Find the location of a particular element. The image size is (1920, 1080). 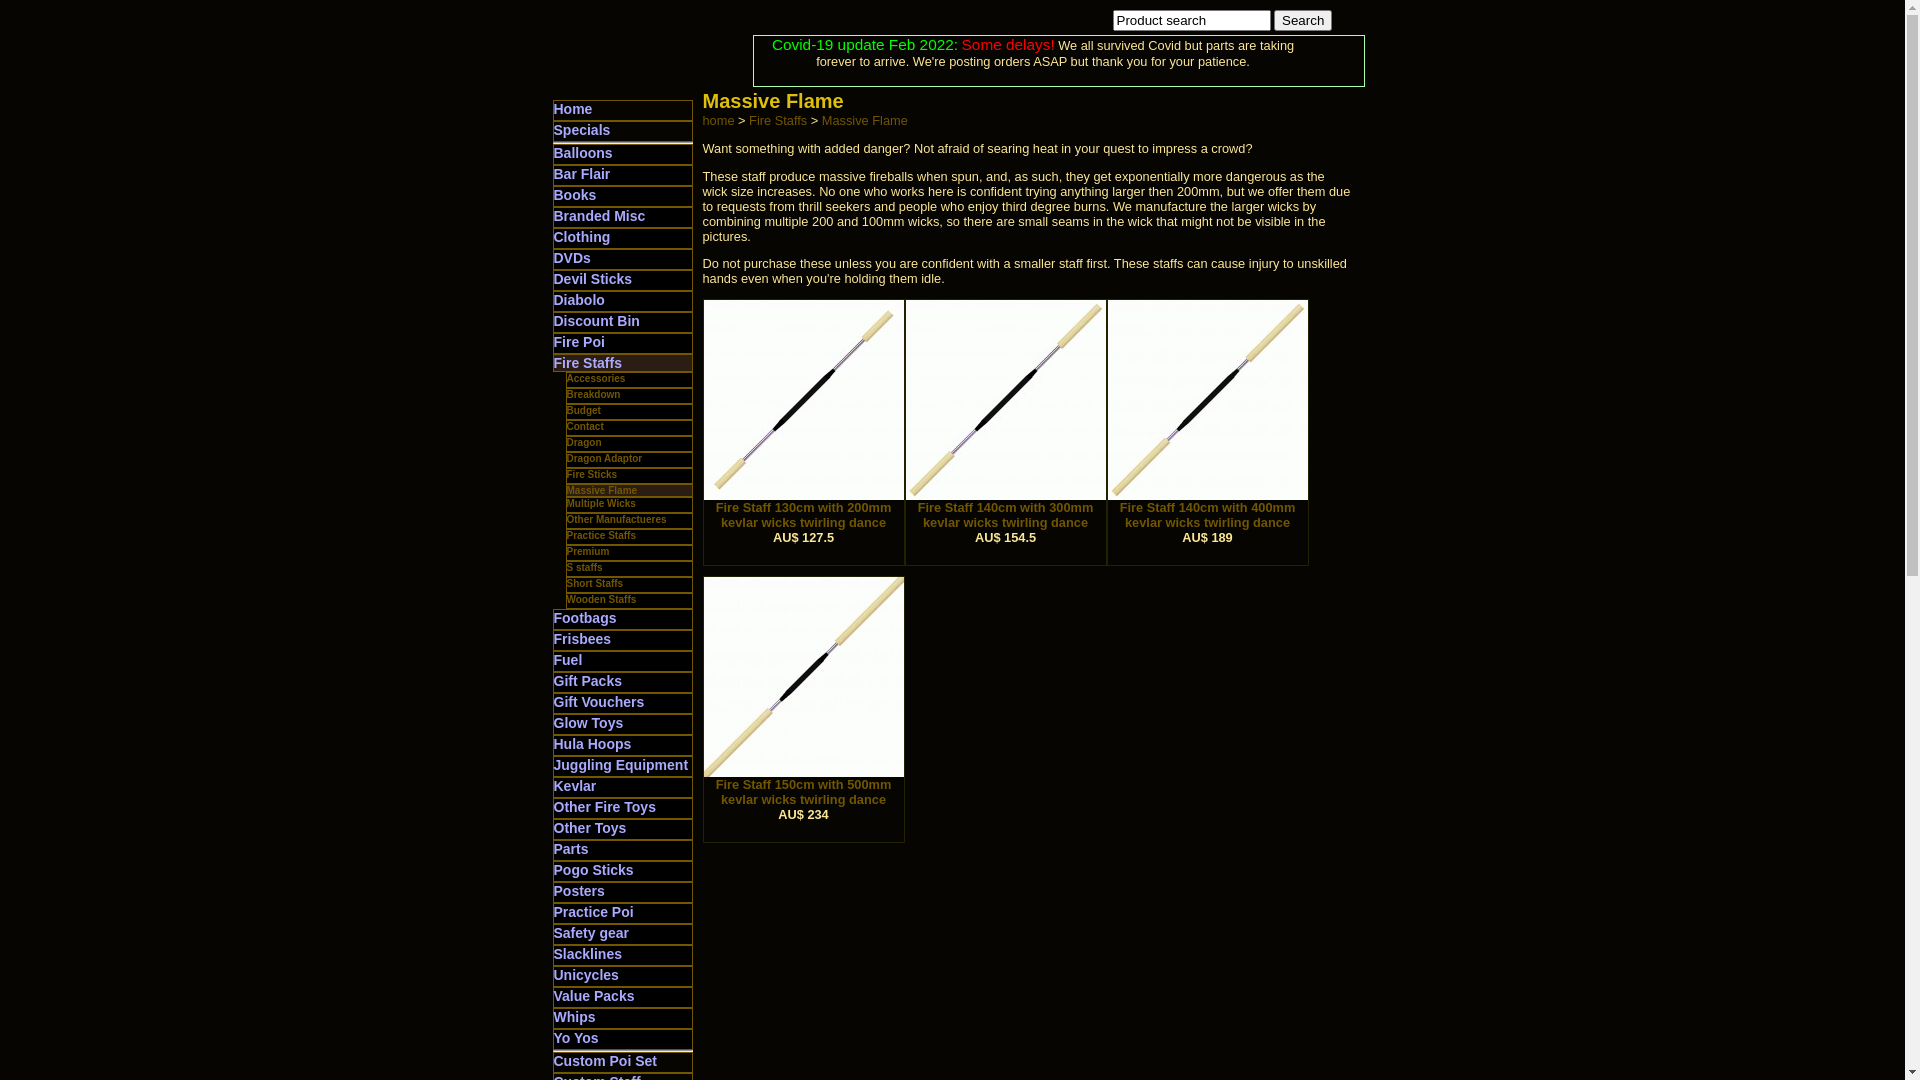

Footbags is located at coordinates (586, 618).